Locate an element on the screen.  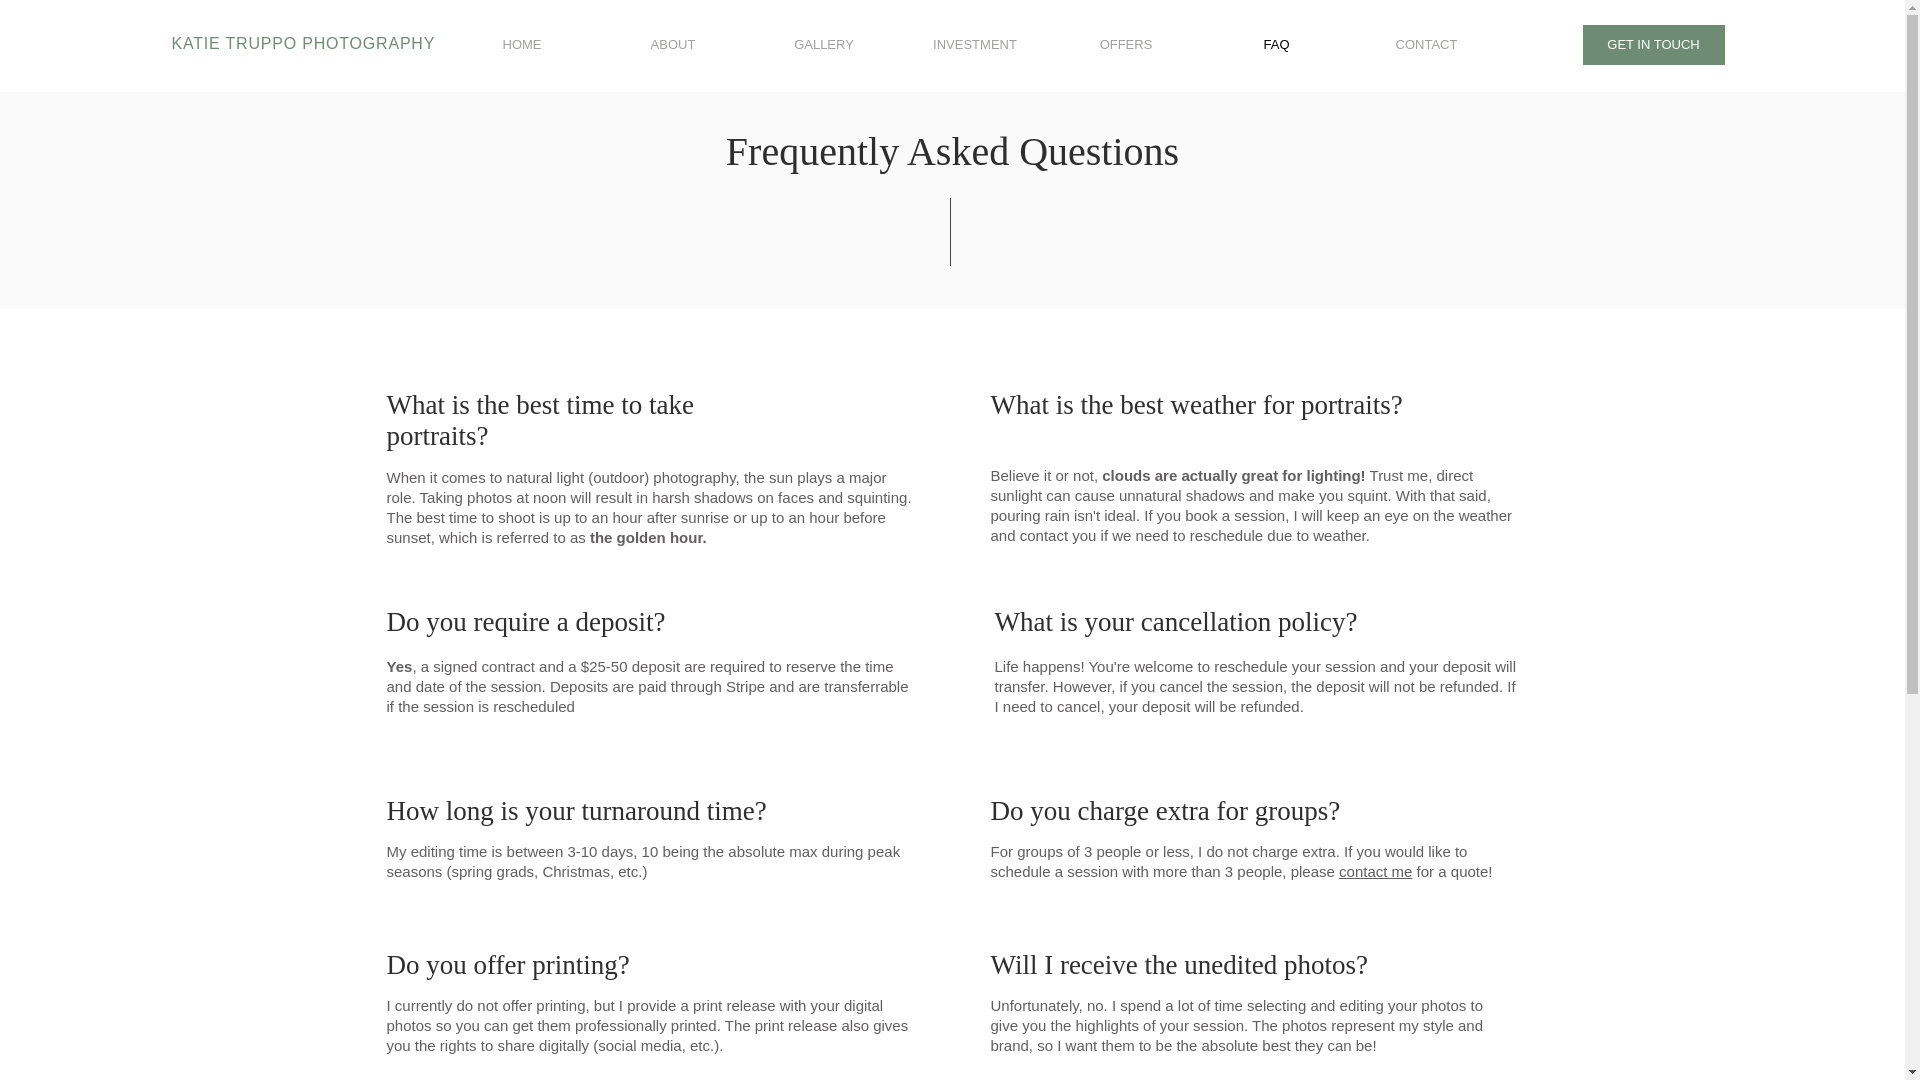
GALLERY is located at coordinates (824, 44).